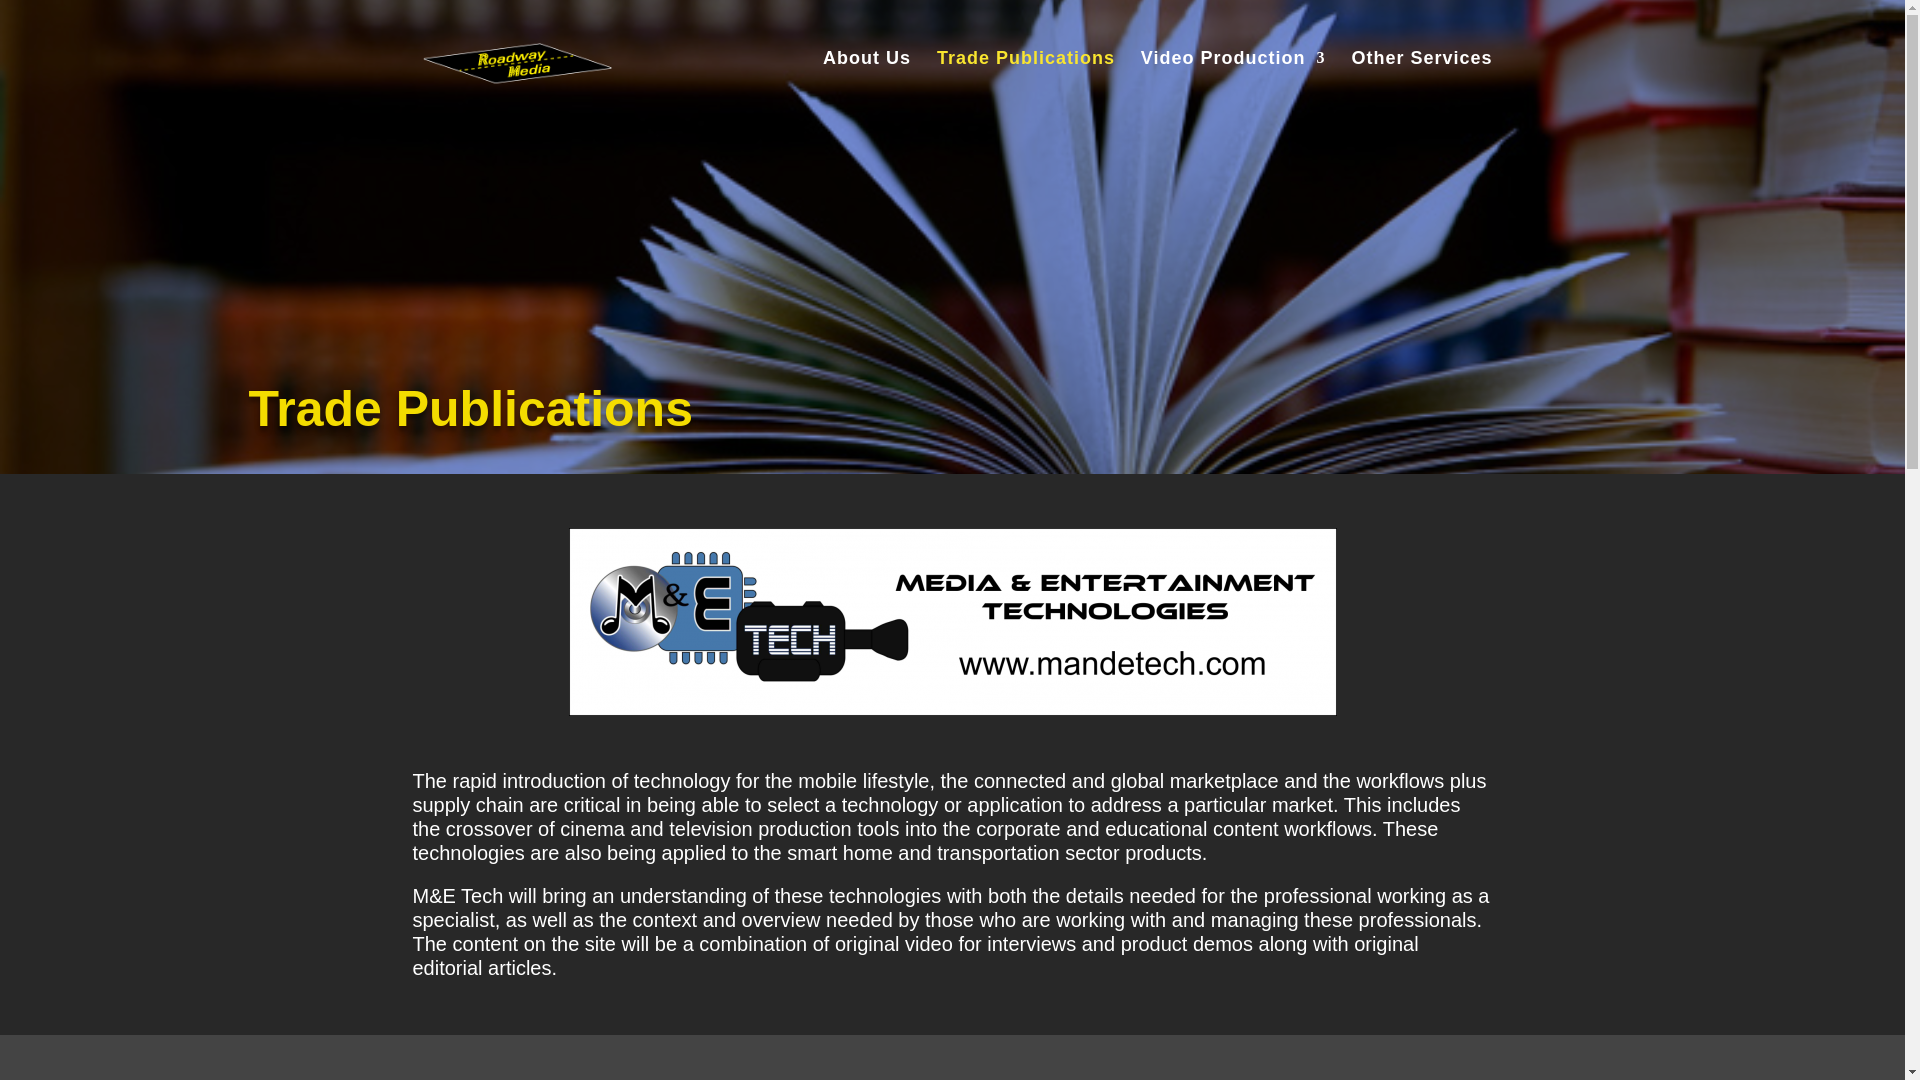  Describe the element at coordinates (1421, 82) in the screenshot. I see `Other Services` at that location.